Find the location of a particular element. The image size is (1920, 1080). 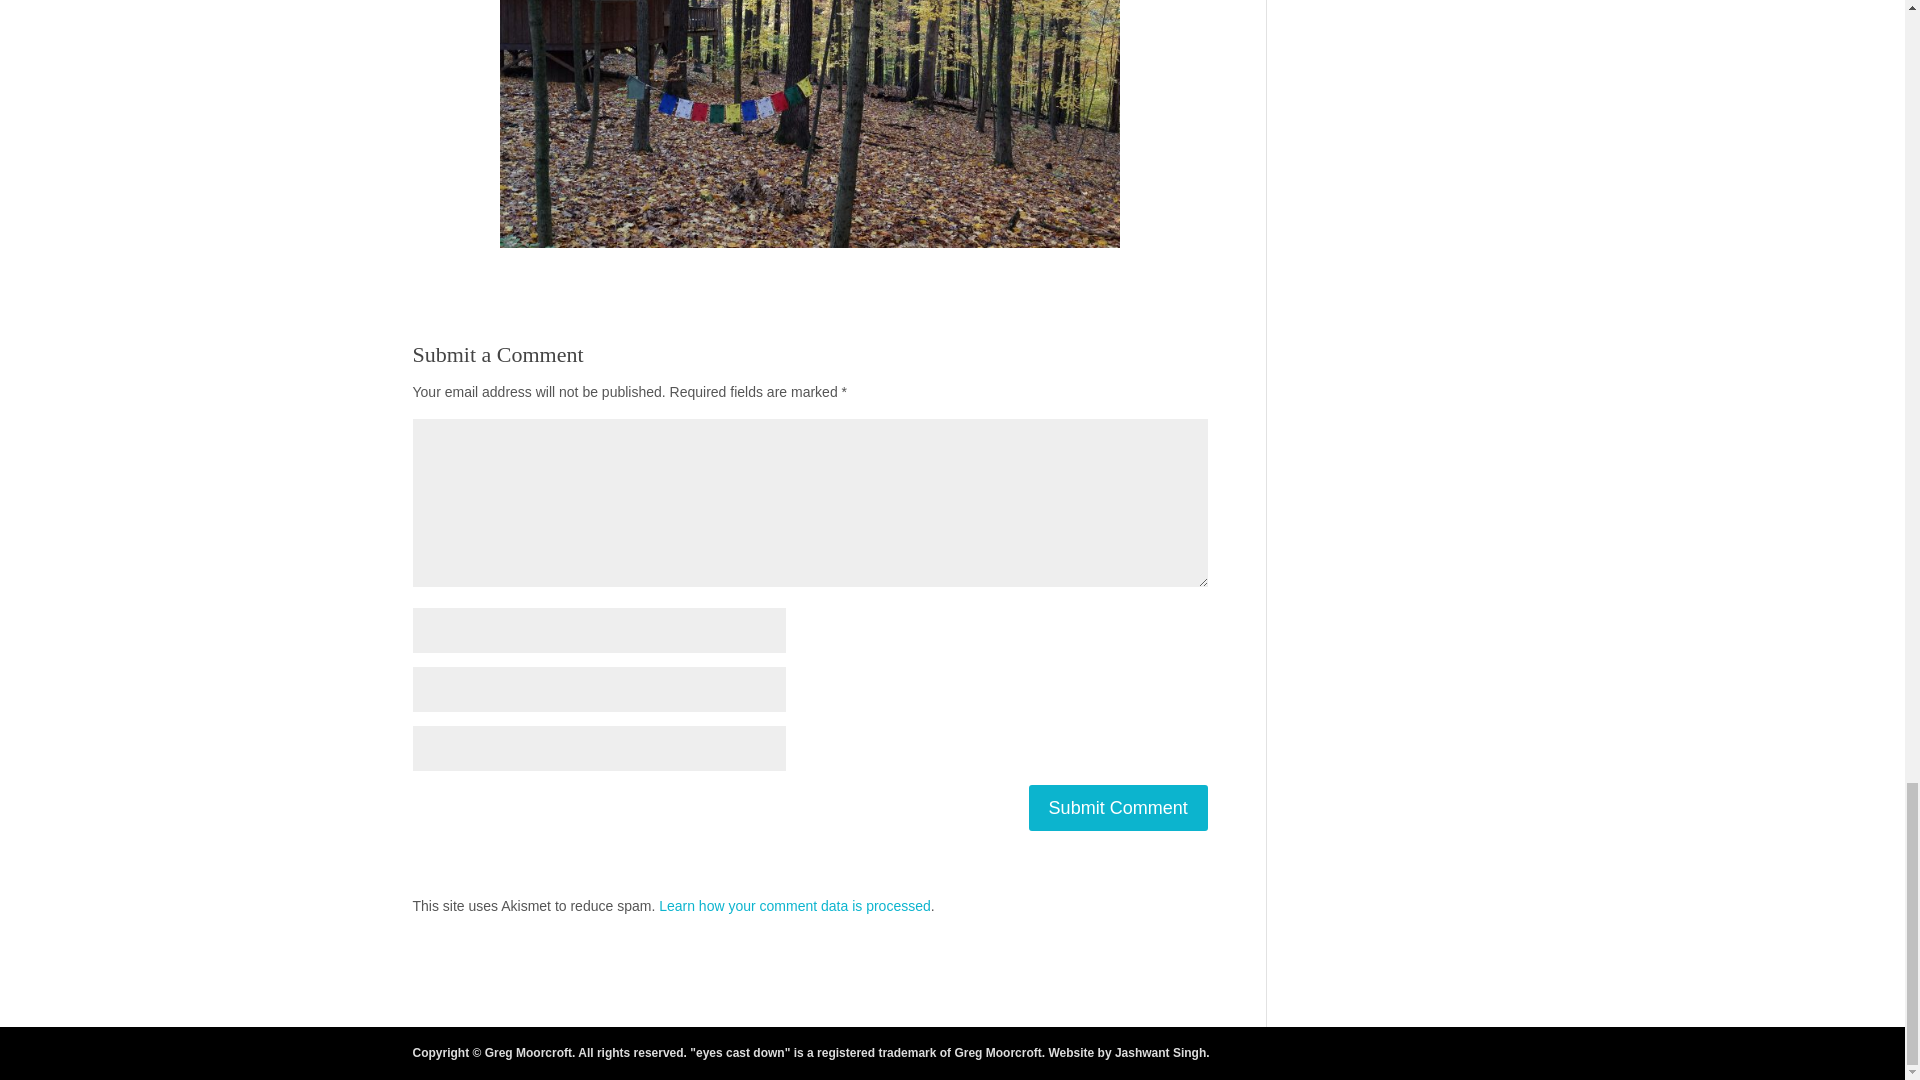

Submit Comment is located at coordinates (1118, 808).